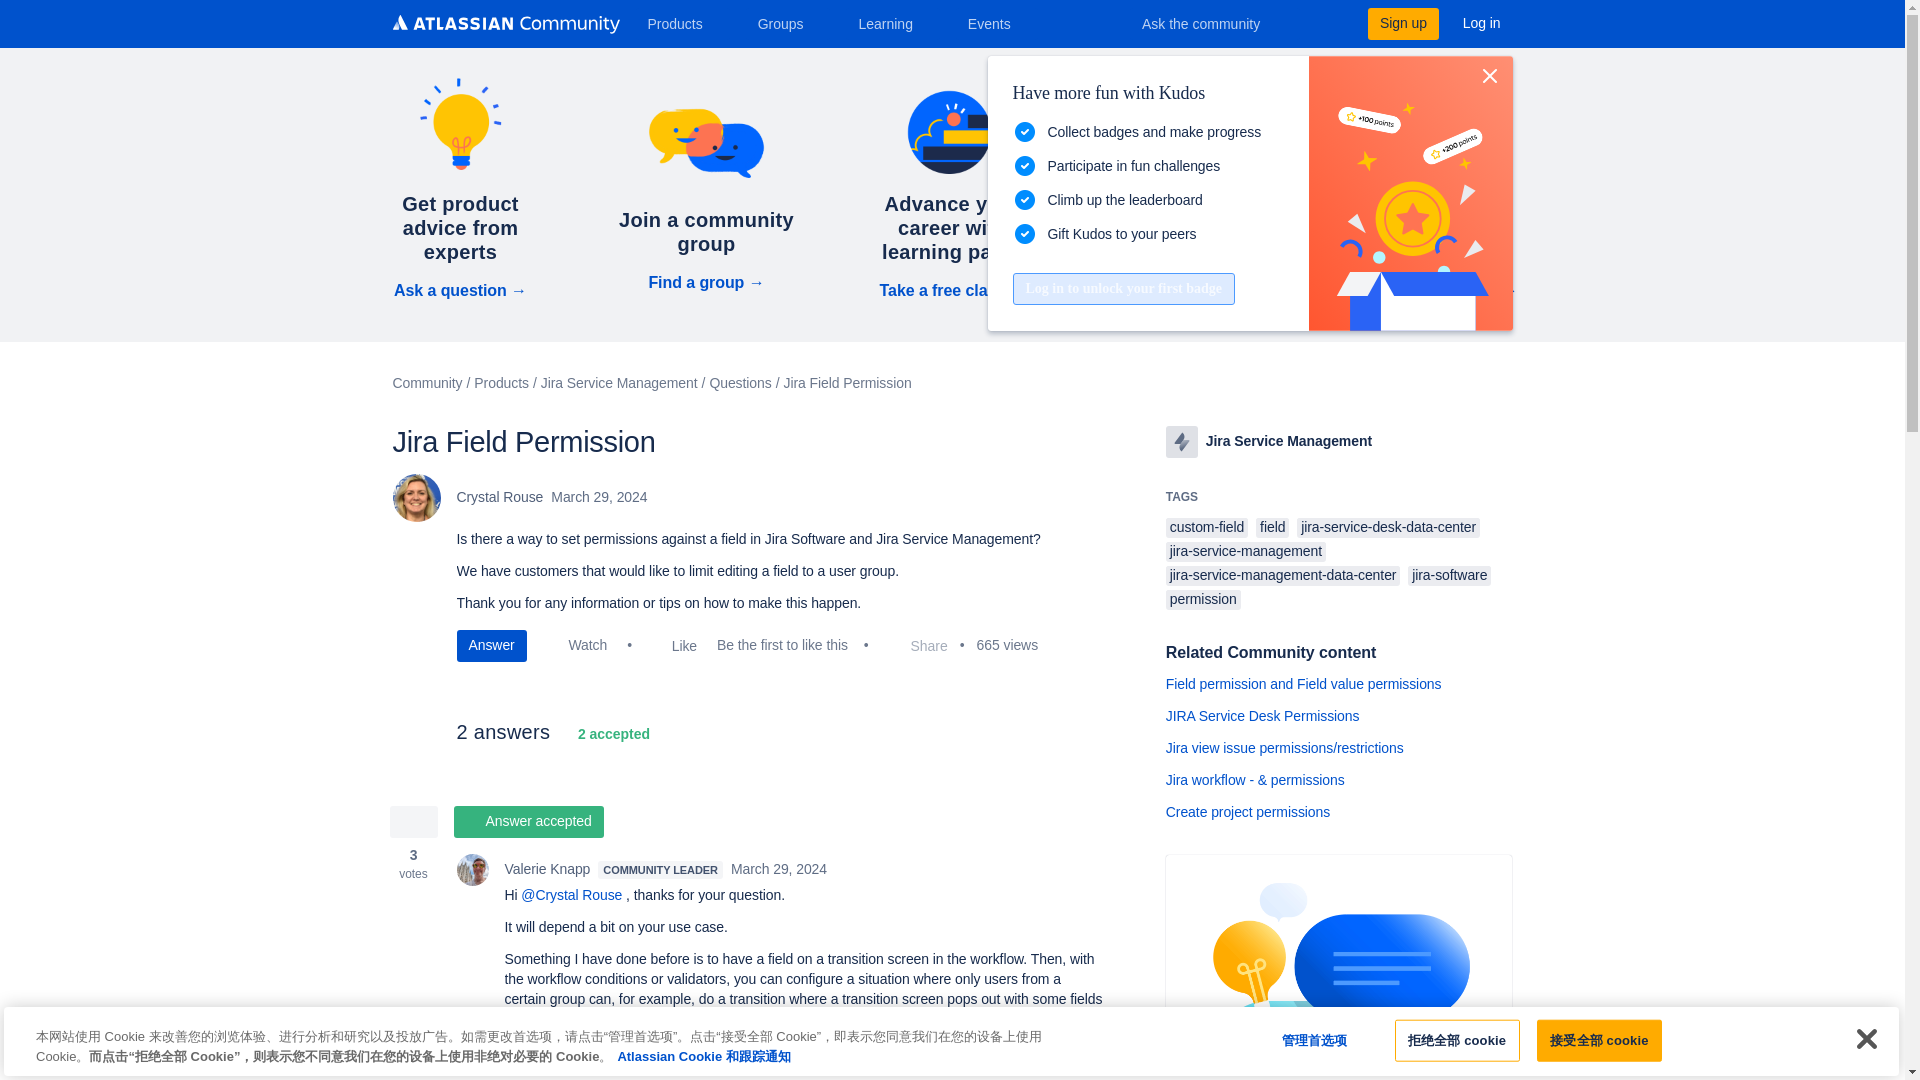 This screenshot has height=1080, width=1920. Describe the element at coordinates (504, 26) in the screenshot. I see `Atlassian Community logo` at that location.